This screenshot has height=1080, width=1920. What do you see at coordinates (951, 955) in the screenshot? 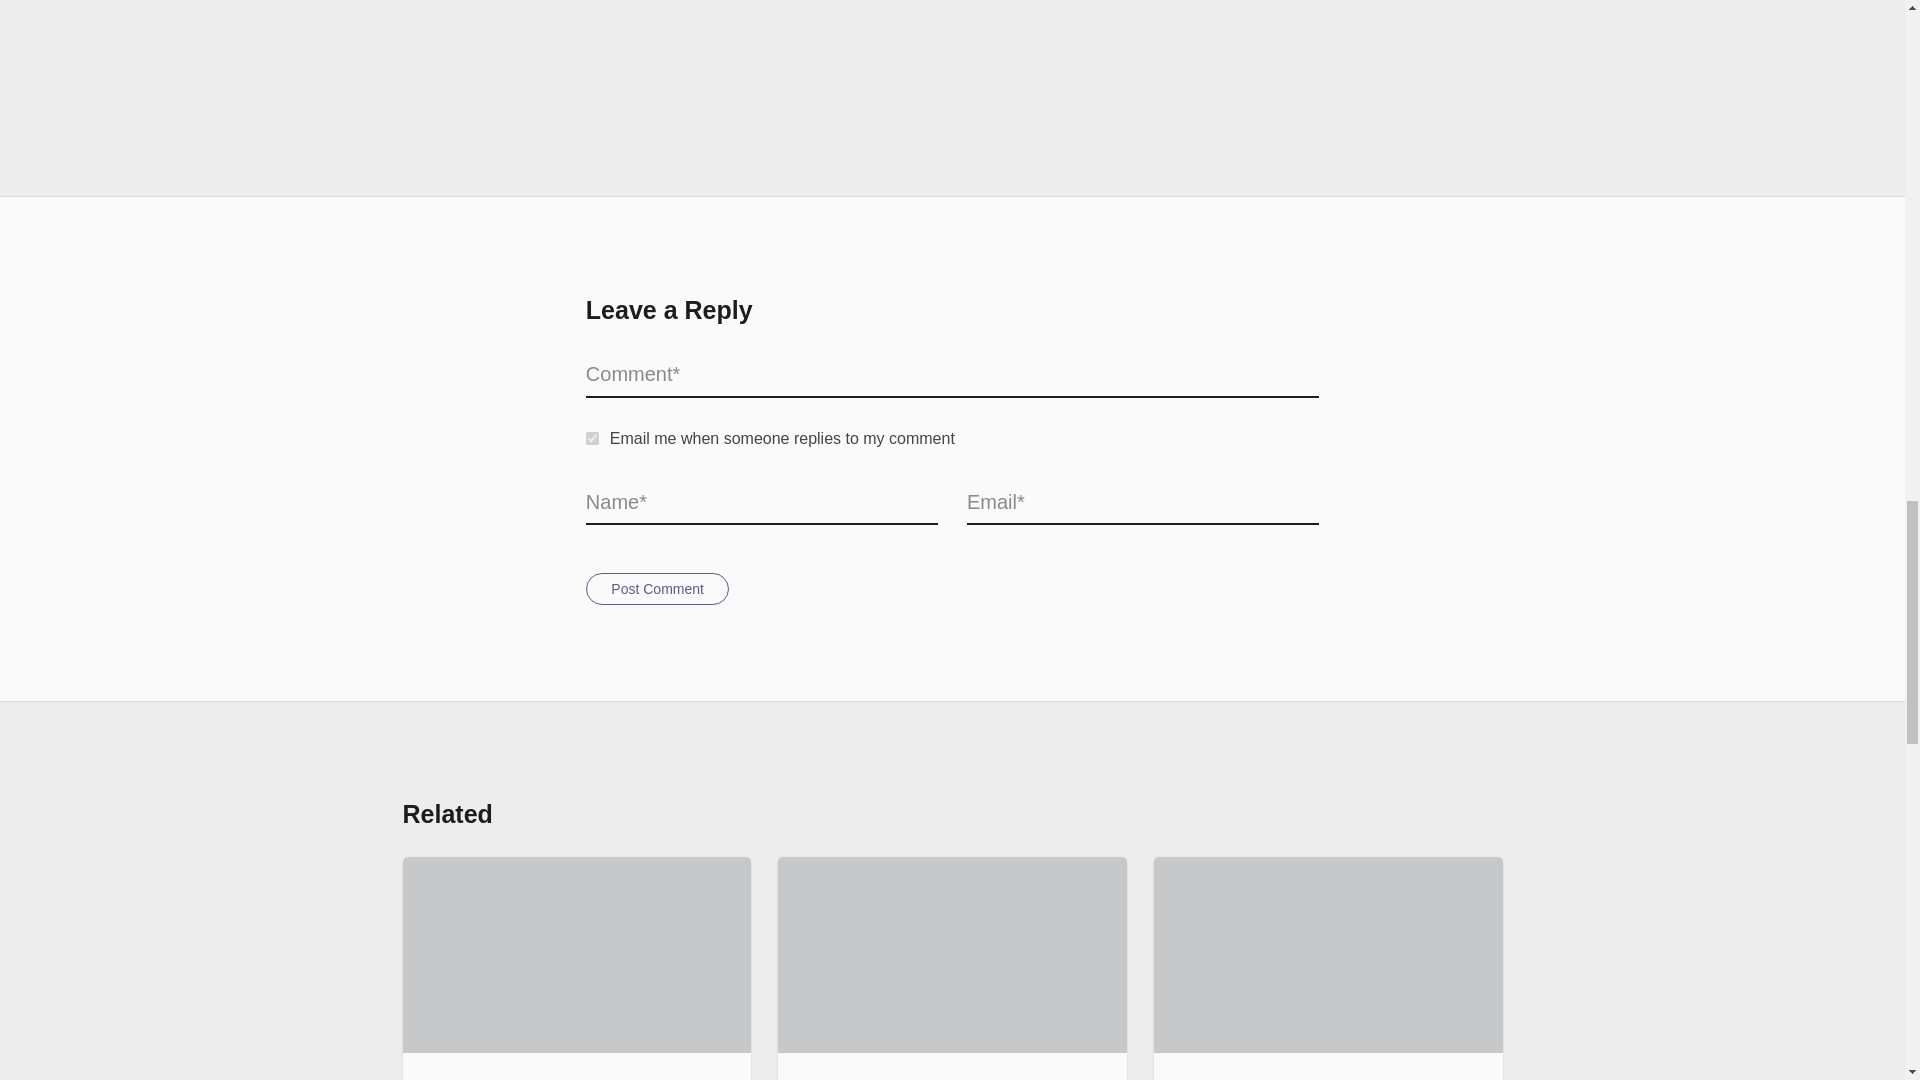
I see `FeedHive Lifetime Deal: Social Media Automation Tool` at bounding box center [951, 955].